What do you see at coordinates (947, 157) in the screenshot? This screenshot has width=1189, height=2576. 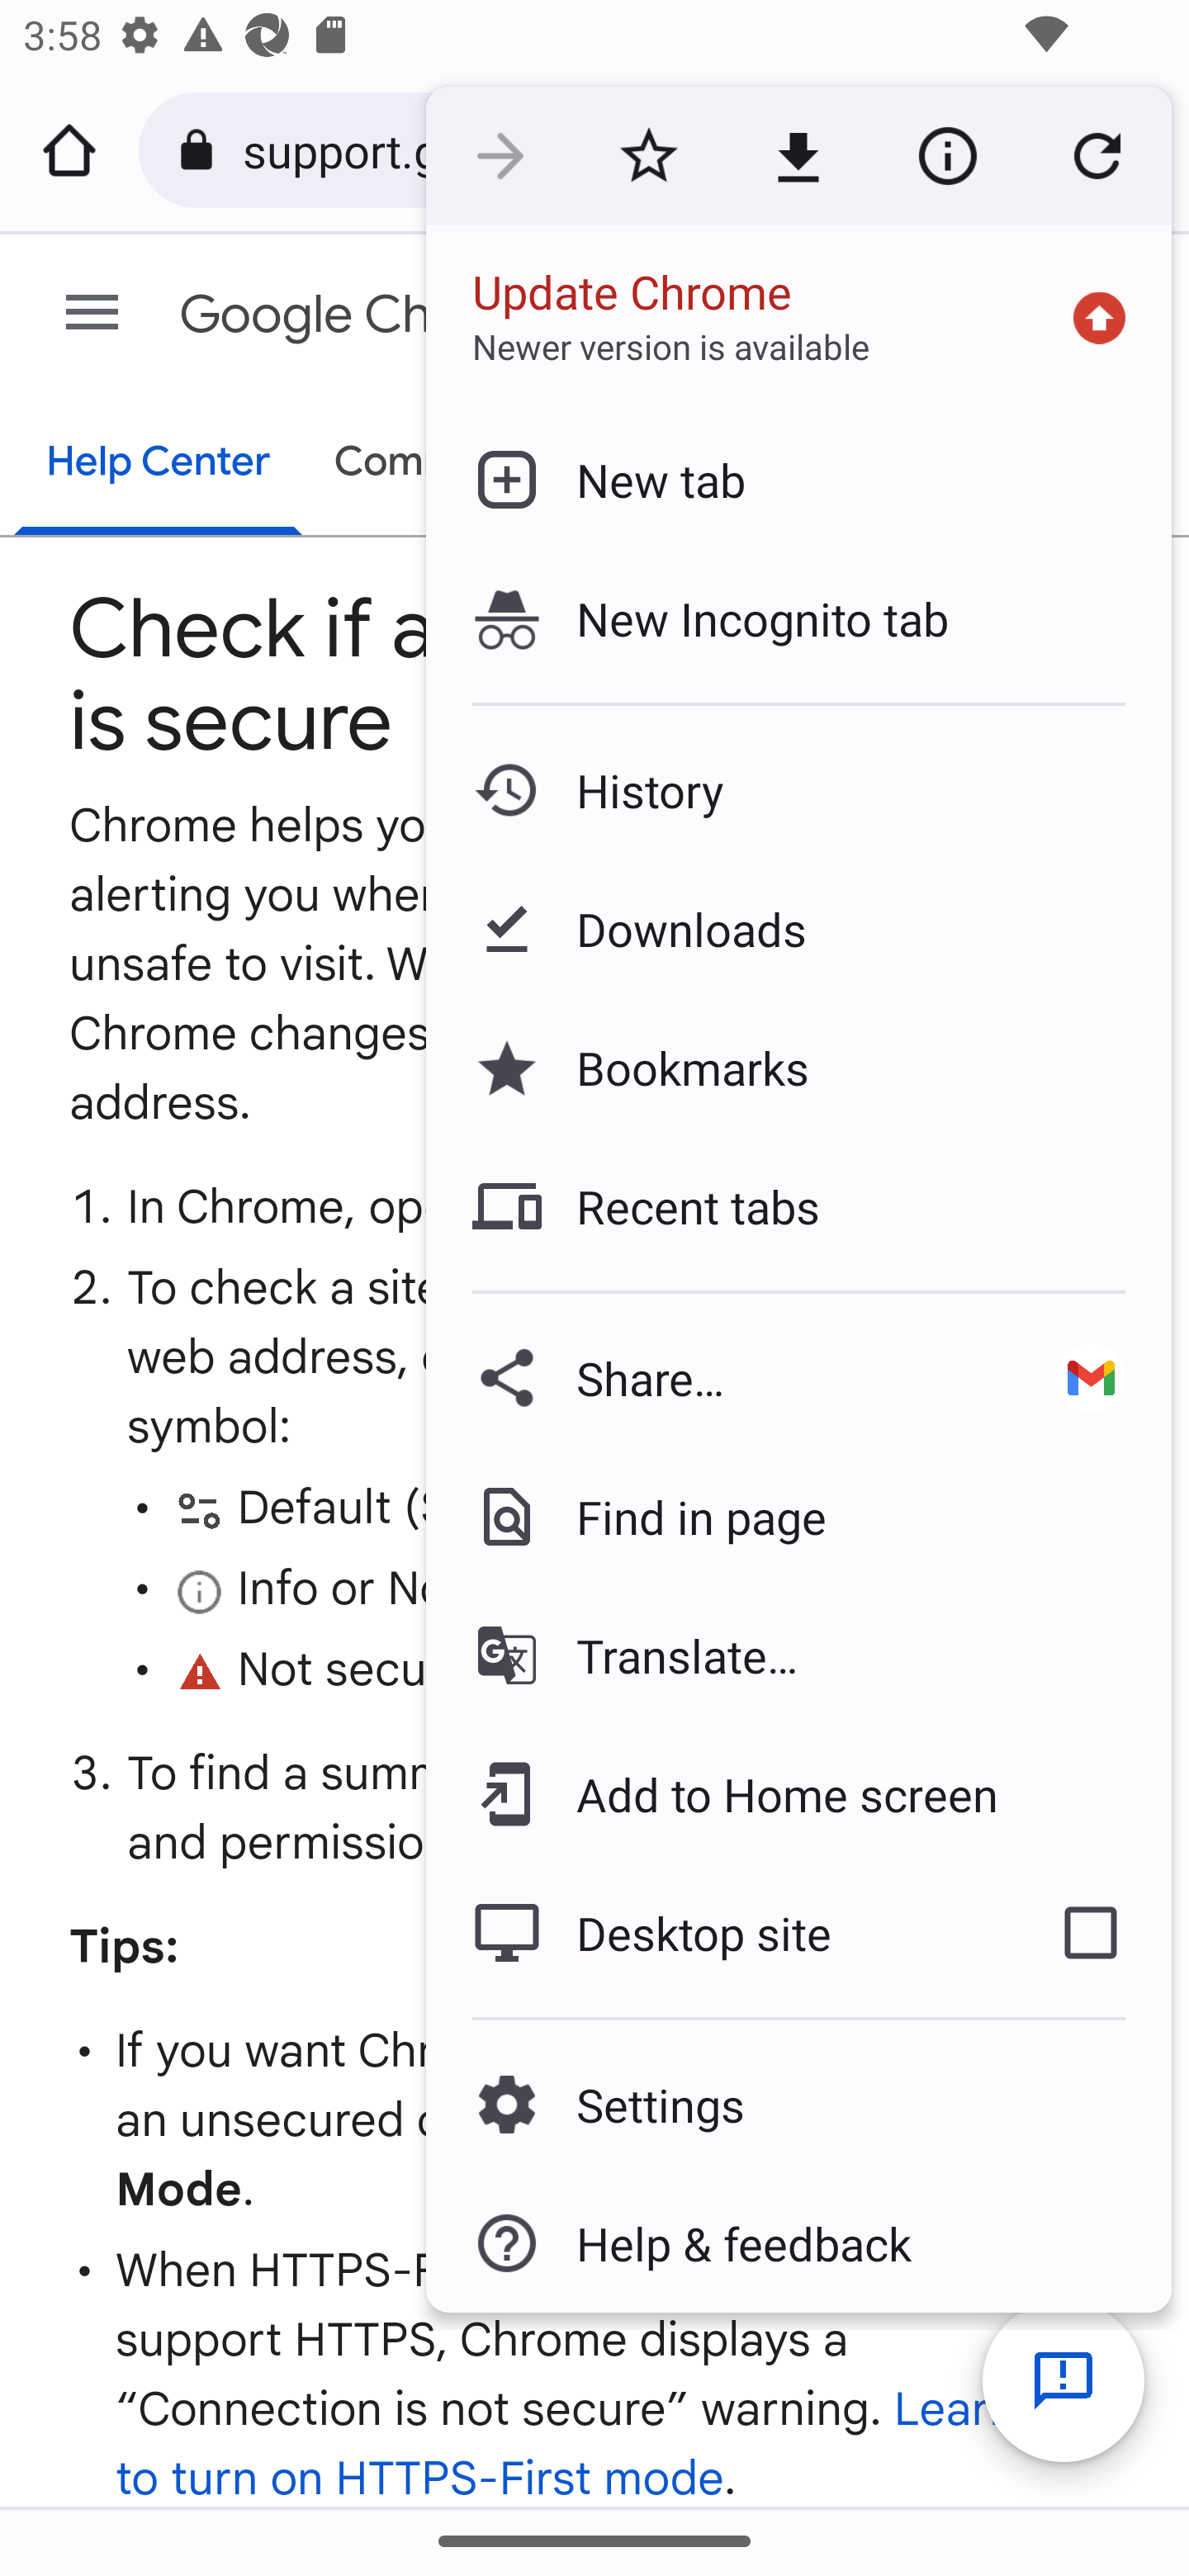 I see `Page info` at bounding box center [947, 157].